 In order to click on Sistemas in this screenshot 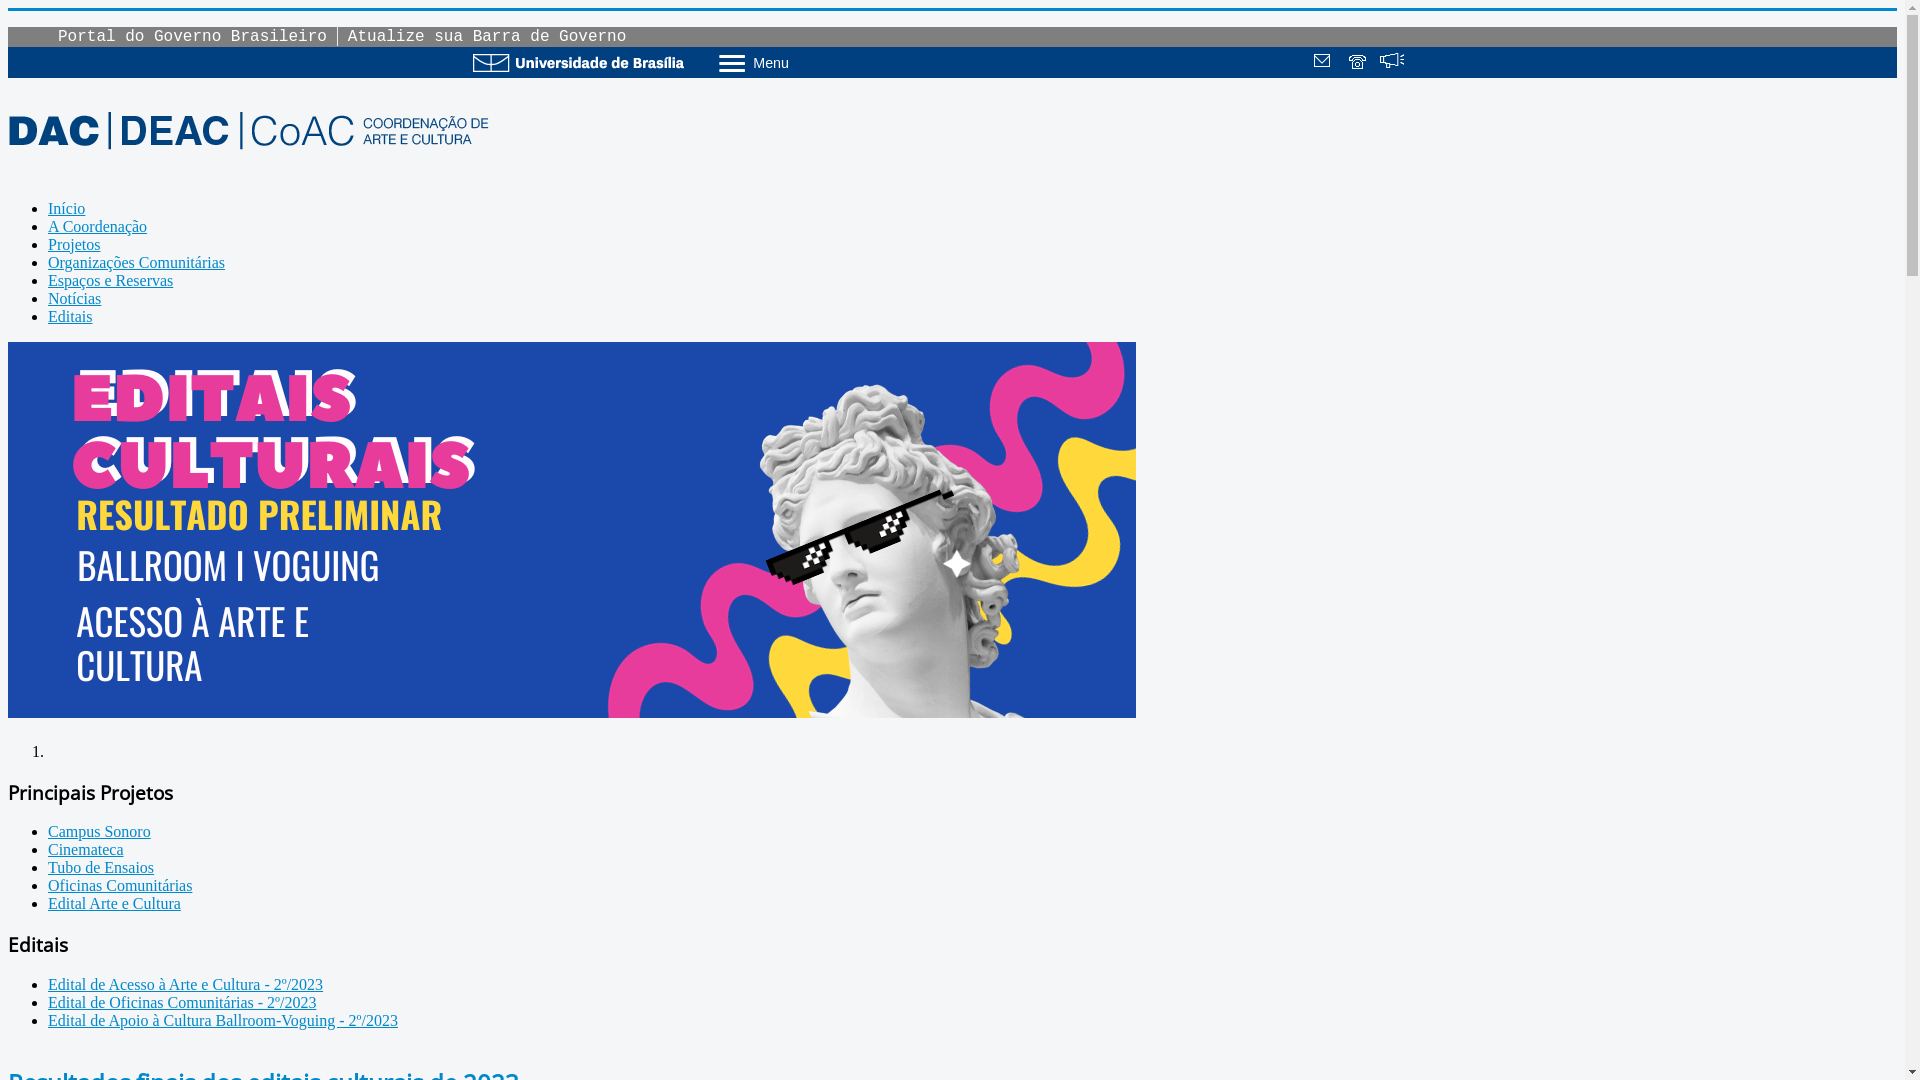, I will do `click(1426, 63)`.